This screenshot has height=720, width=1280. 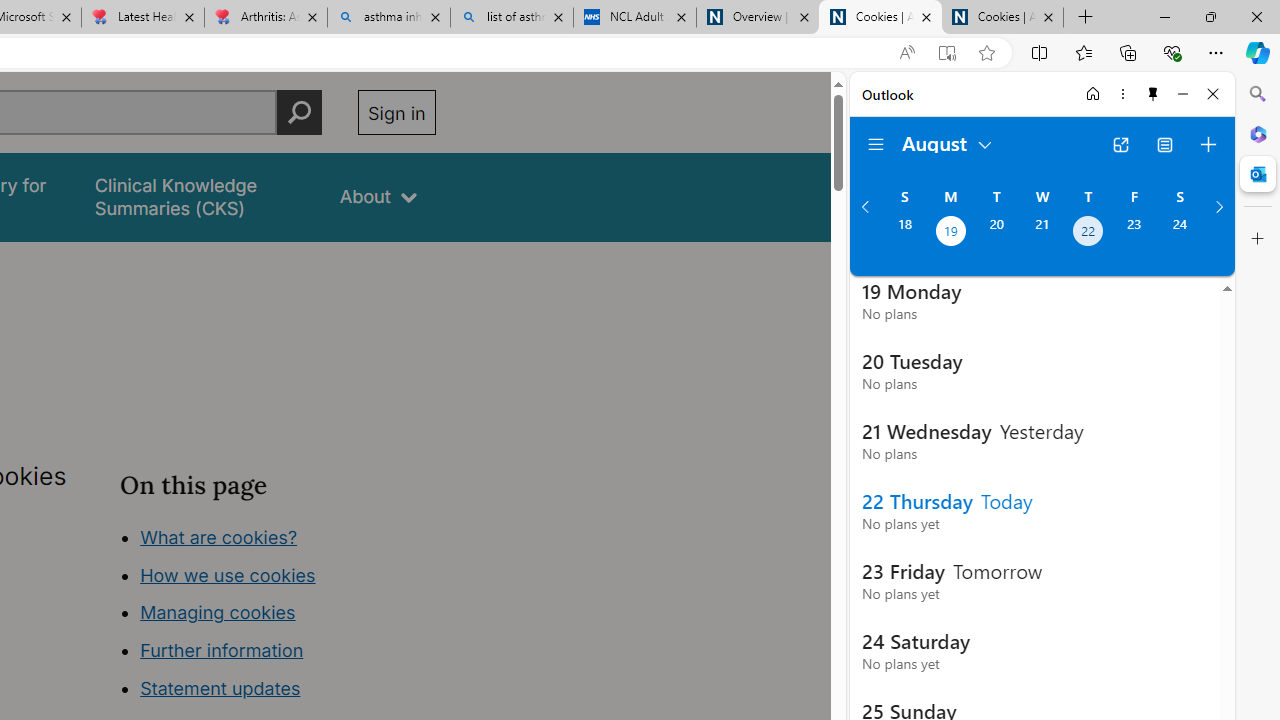 I want to click on Folder navigation, so click(x=876, y=144).